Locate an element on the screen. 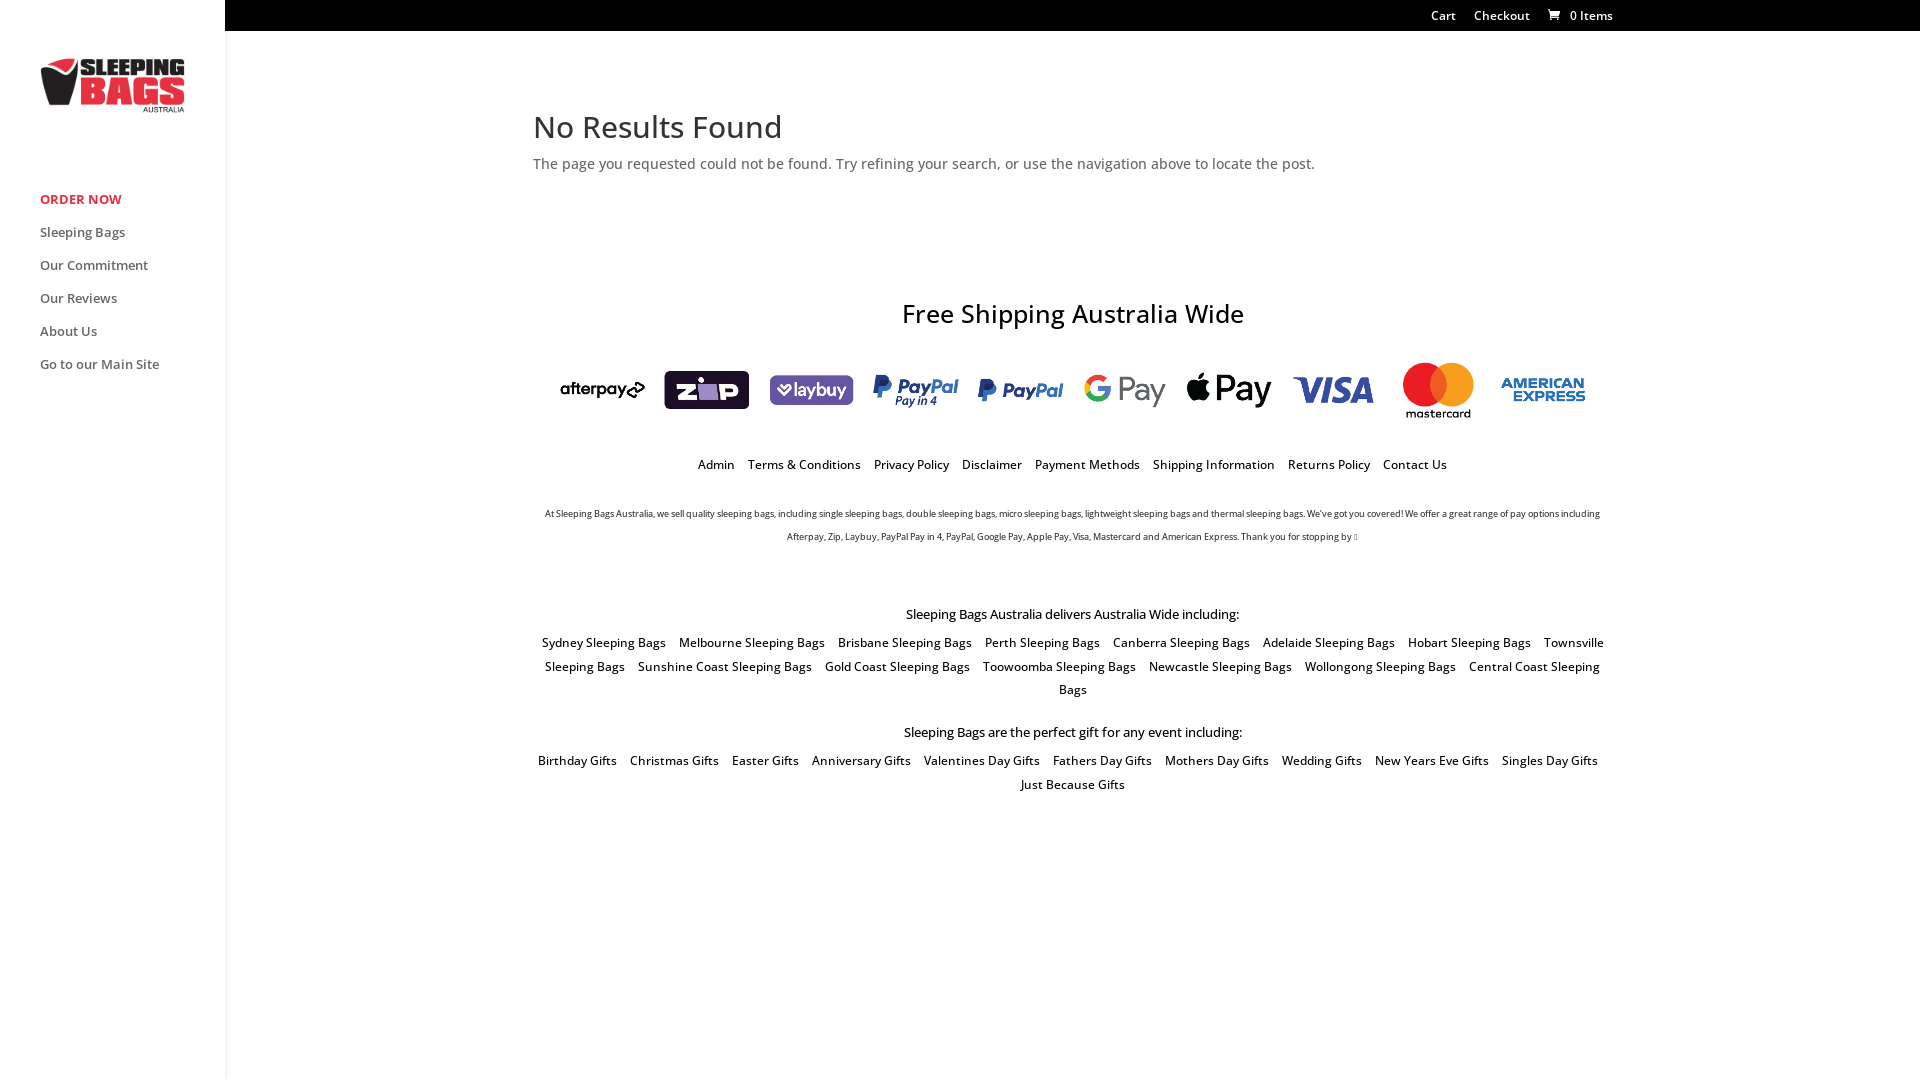 Image resolution: width=1920 pixels, height=1080 pixels. Toowoomba Sleeping Bags is located at coordinates (1060, 666).